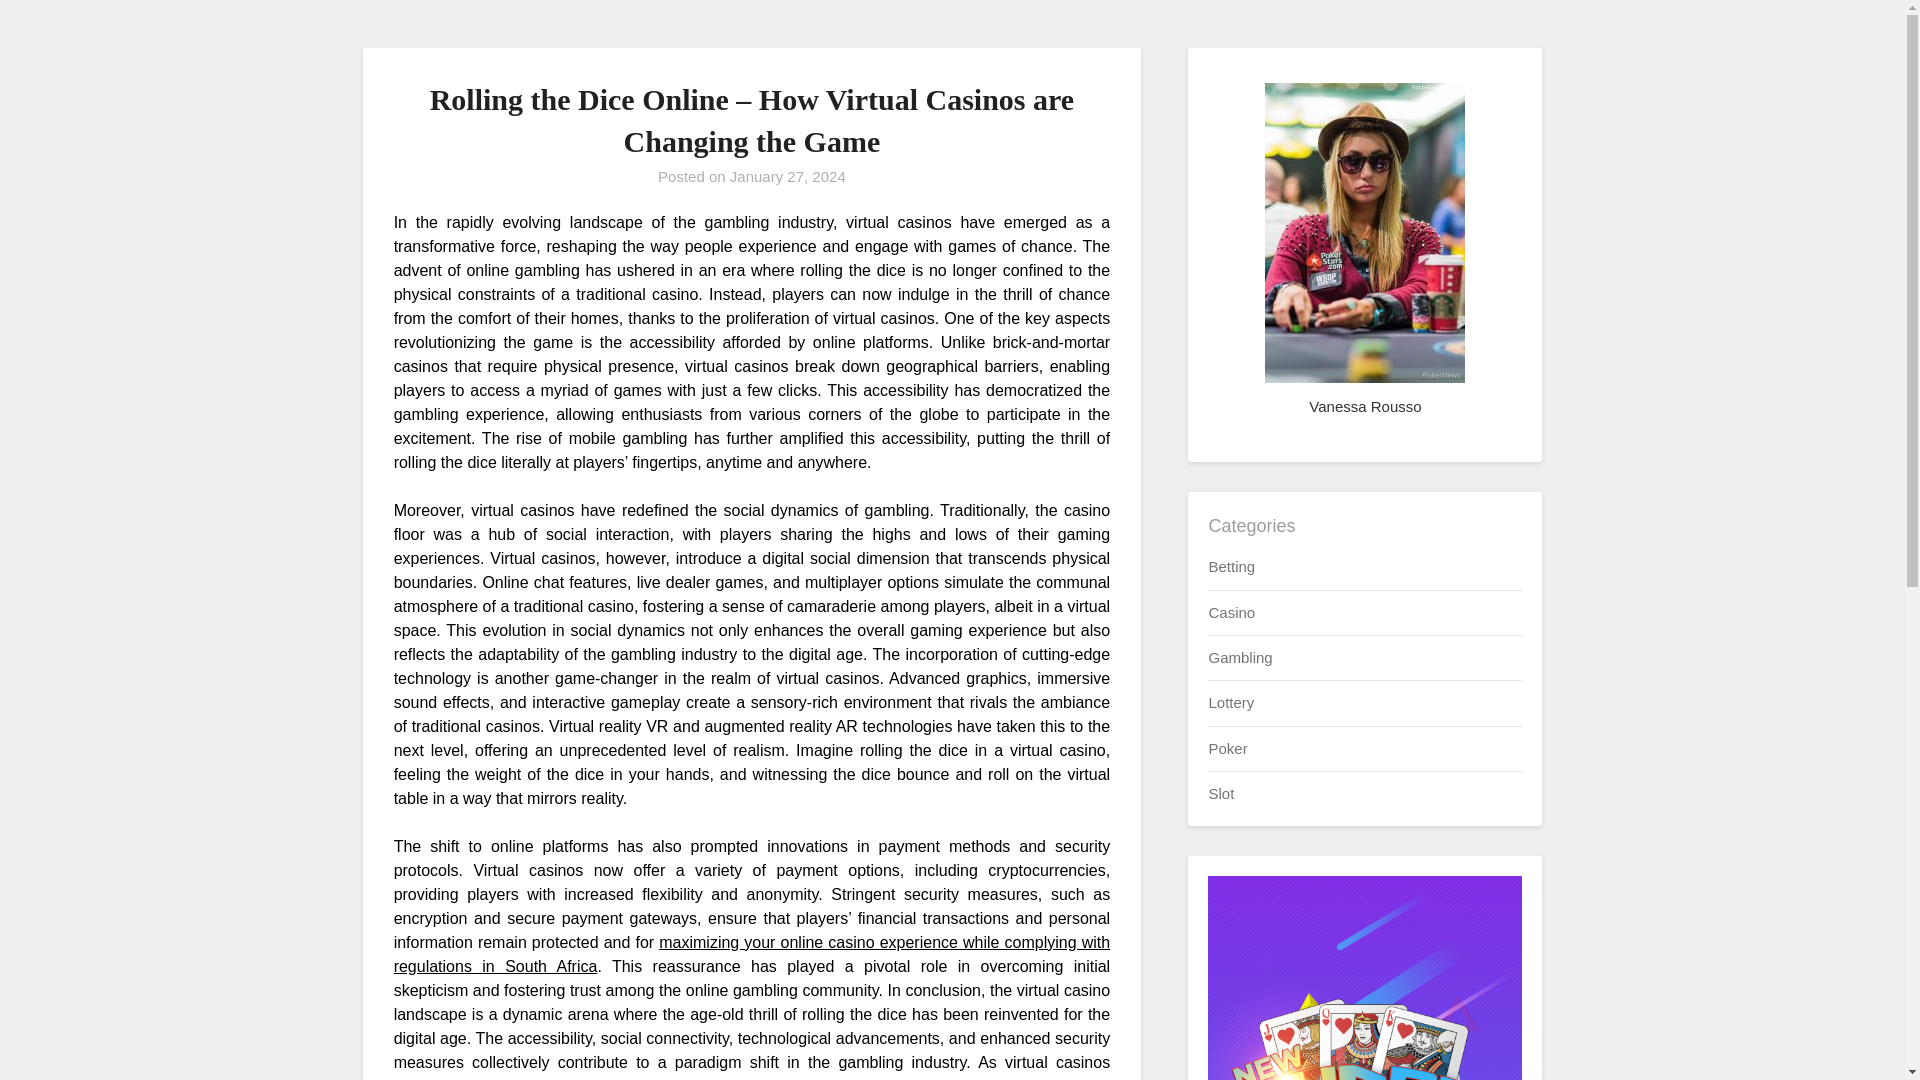  Describe the element at coordinates (788, 176) in the screenshot. I see `January 27, 2024` at that location.